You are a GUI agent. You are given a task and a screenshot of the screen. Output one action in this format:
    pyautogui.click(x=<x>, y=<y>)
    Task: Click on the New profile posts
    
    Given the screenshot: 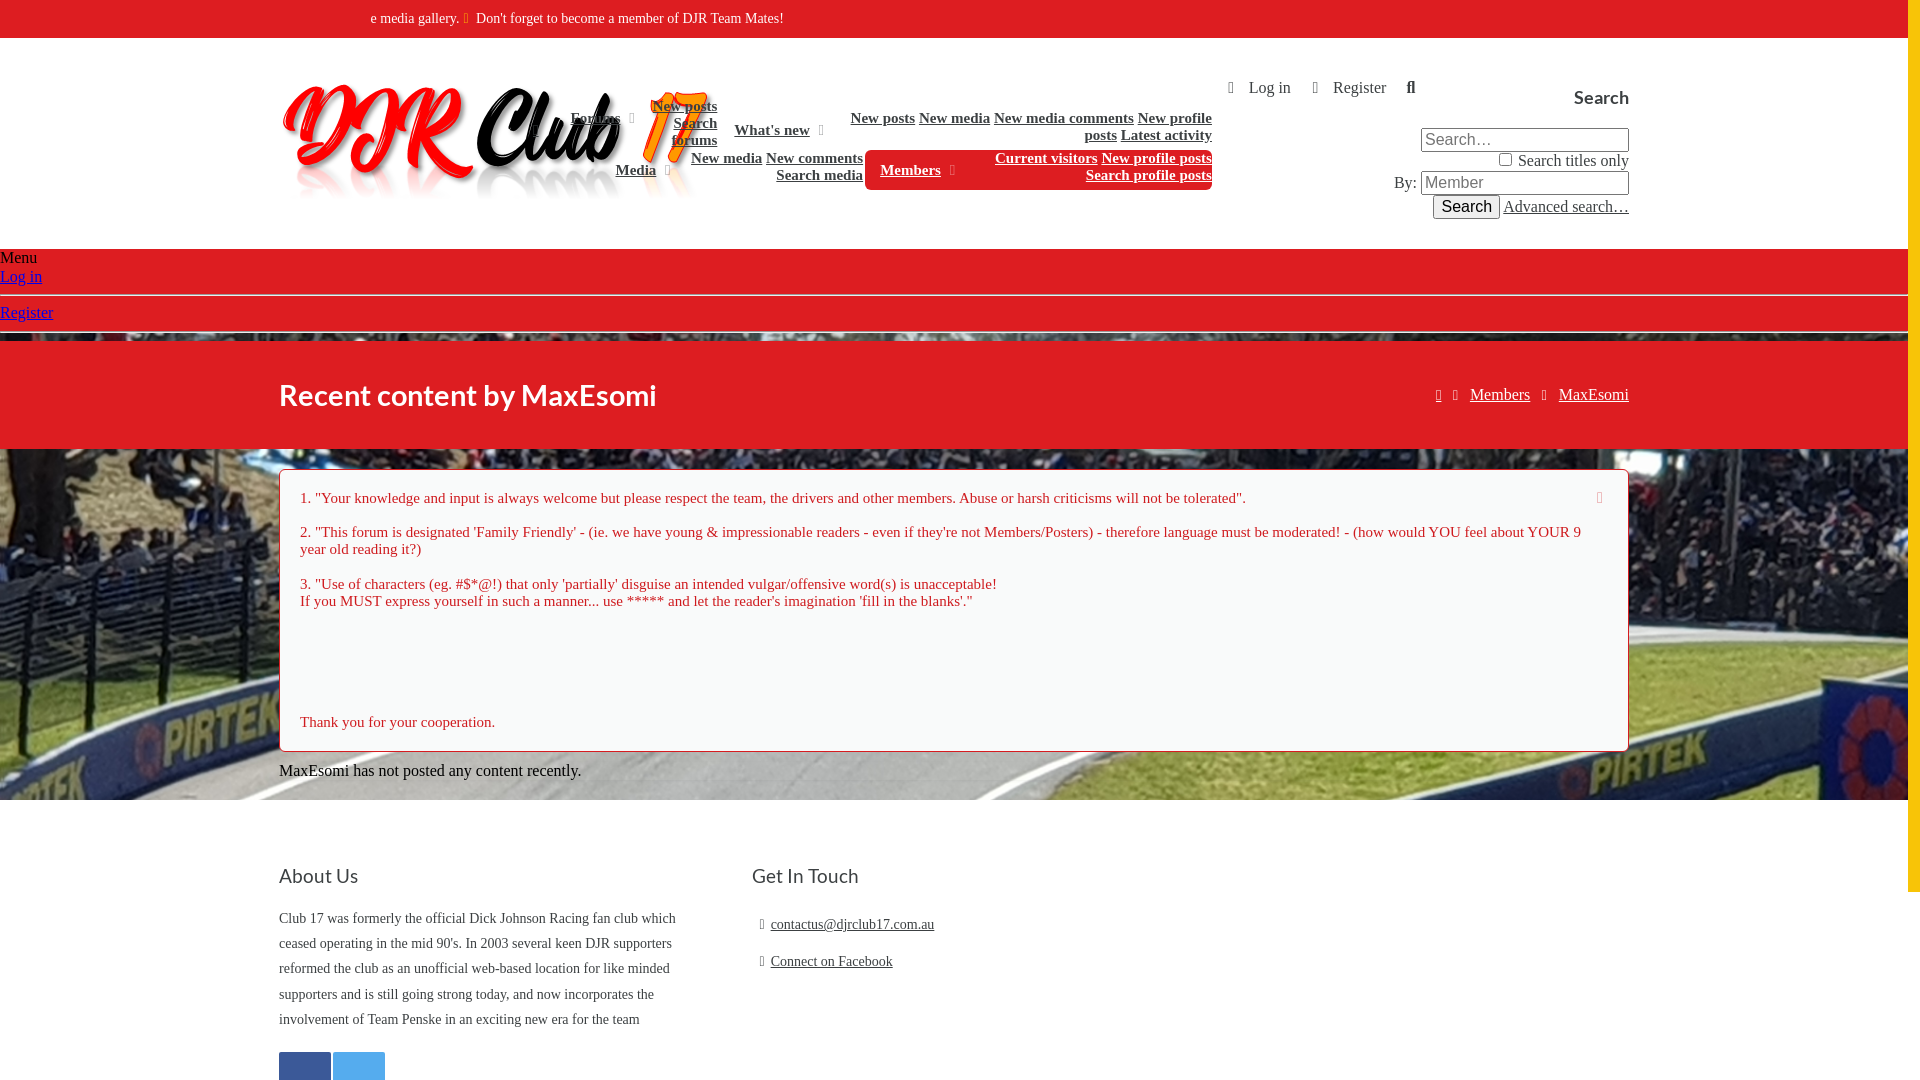 What is the action you would take?
    pyautogui.click(x=1156, y=158)
    